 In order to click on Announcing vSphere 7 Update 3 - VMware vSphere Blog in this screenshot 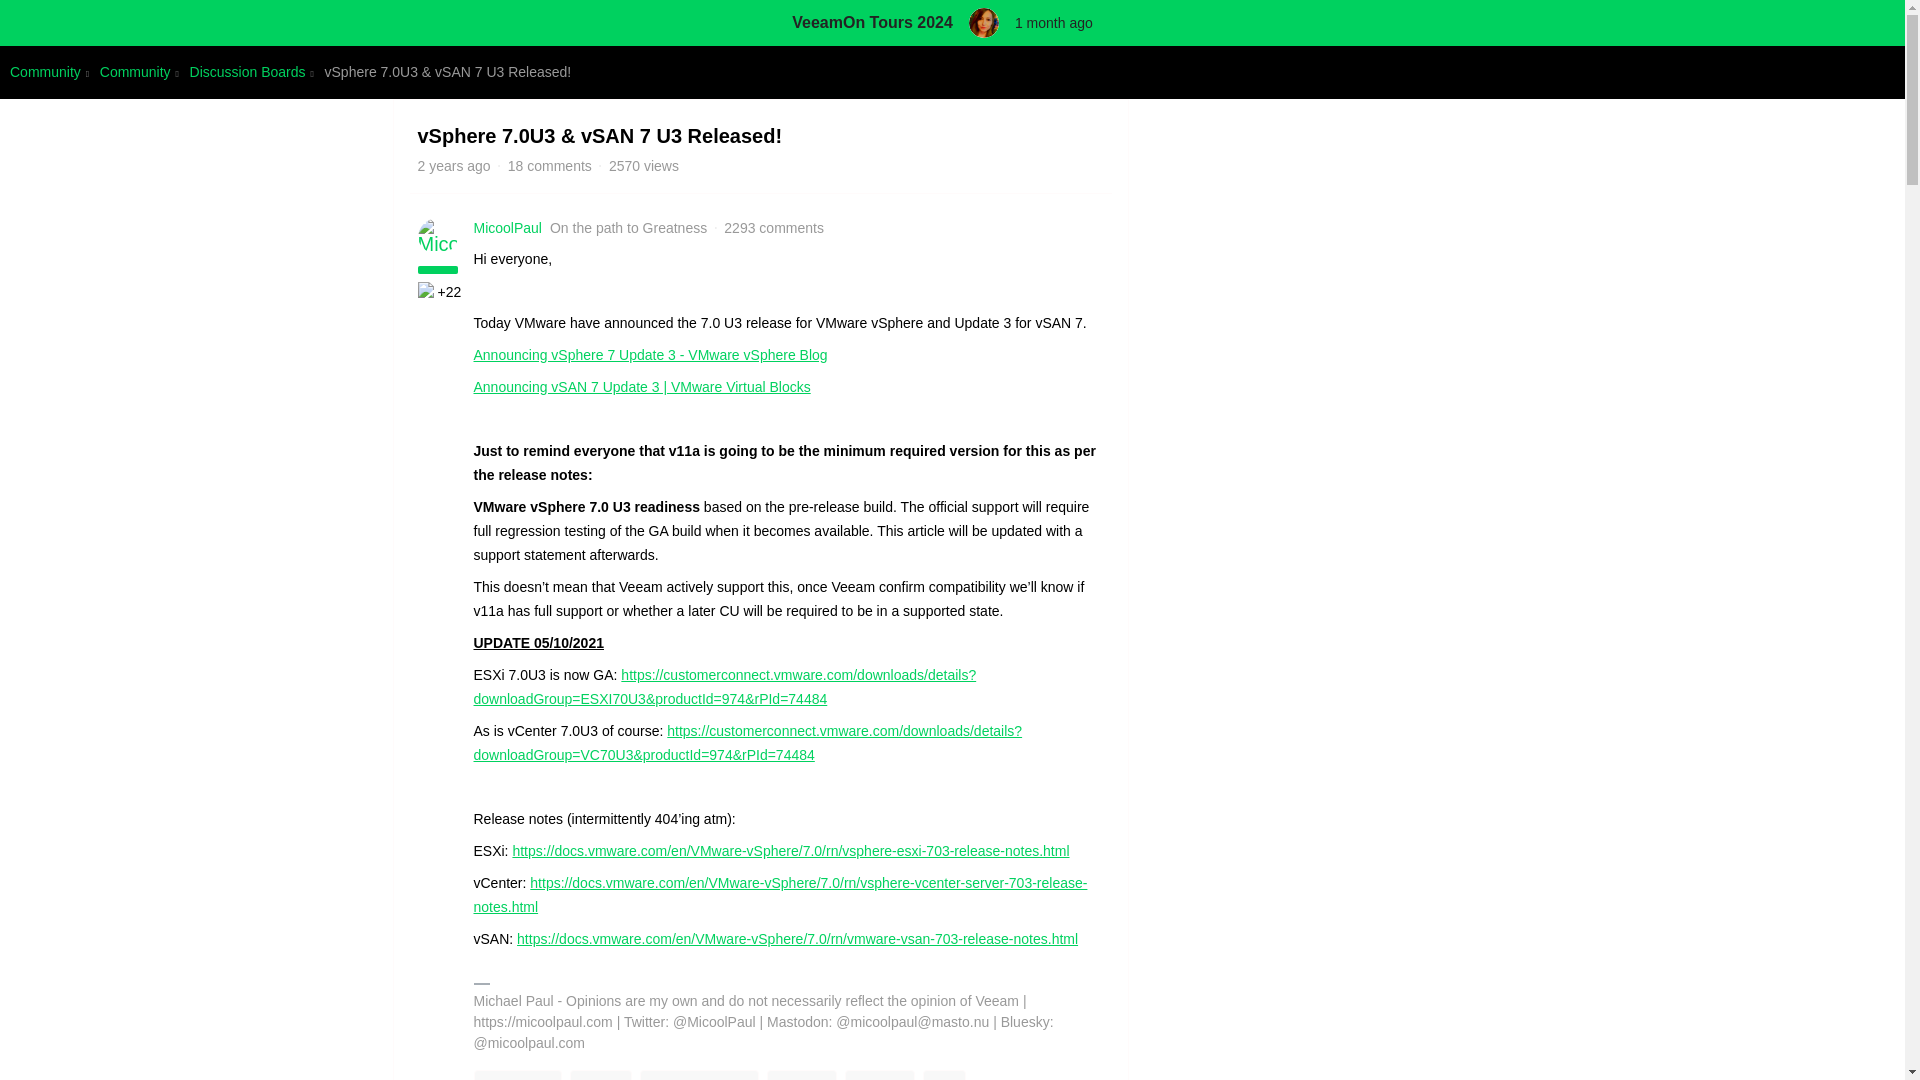, I will do `click(650, 354)`.